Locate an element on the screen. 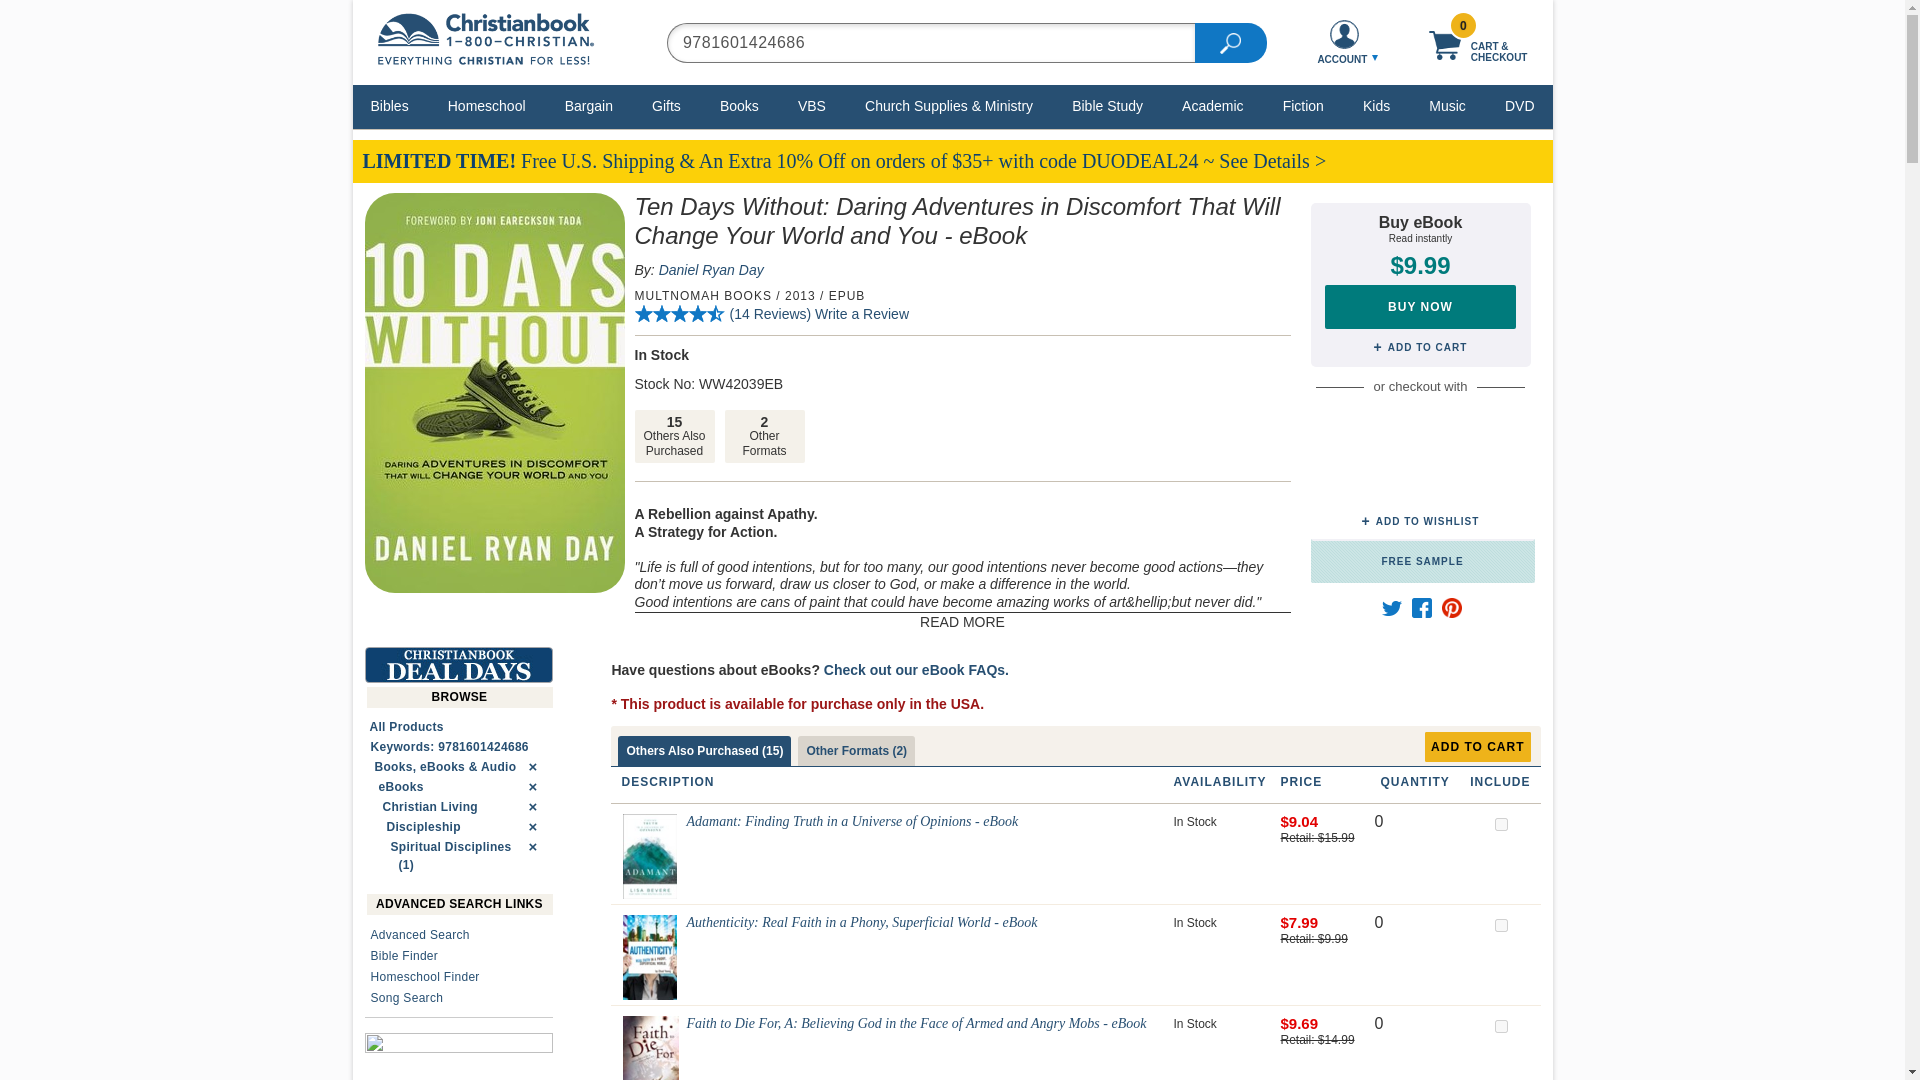 The height and width of the screenshot is (1080, 1920). Write a Review is located at coordinates (861, 313).